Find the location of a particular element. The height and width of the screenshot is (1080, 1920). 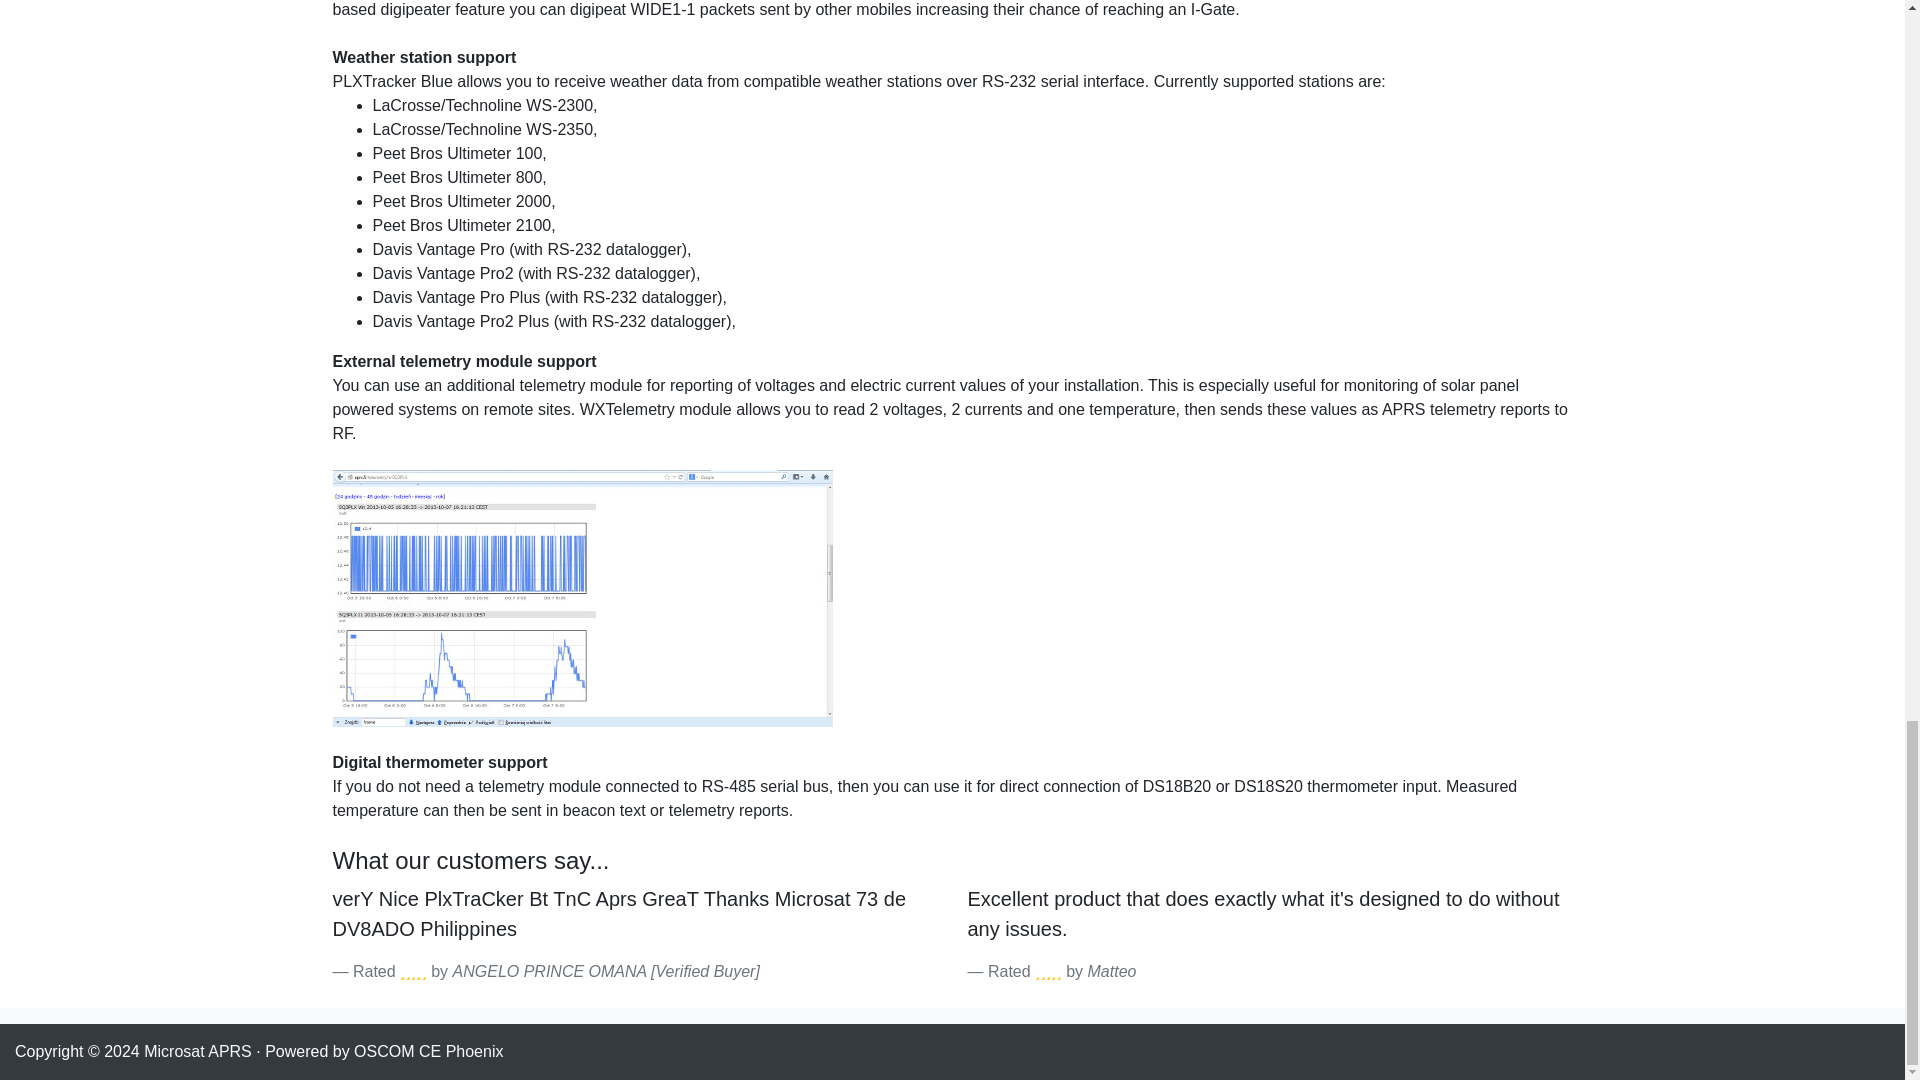

Matteo is located at coordinates (1112, 971).